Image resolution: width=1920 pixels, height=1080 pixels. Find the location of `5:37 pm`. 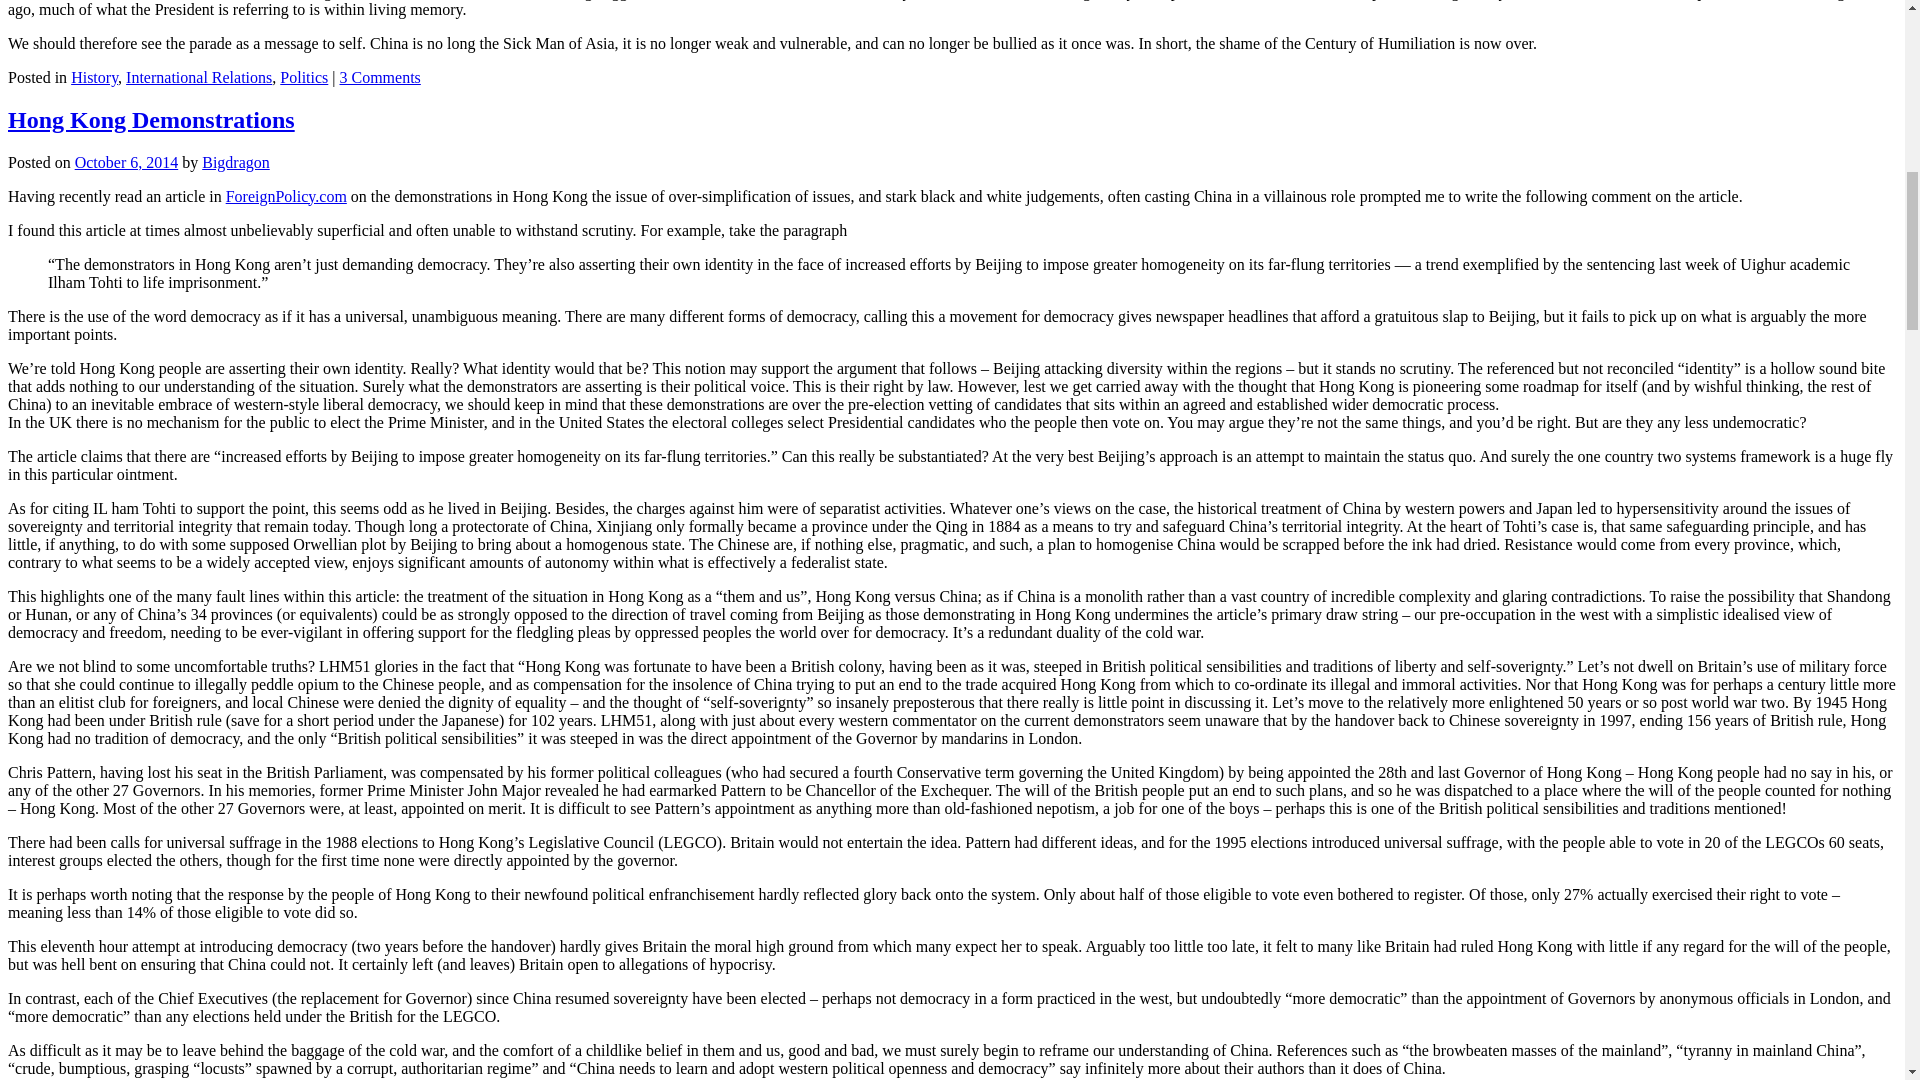

5:37 pm is located at coordinates (126, 162).